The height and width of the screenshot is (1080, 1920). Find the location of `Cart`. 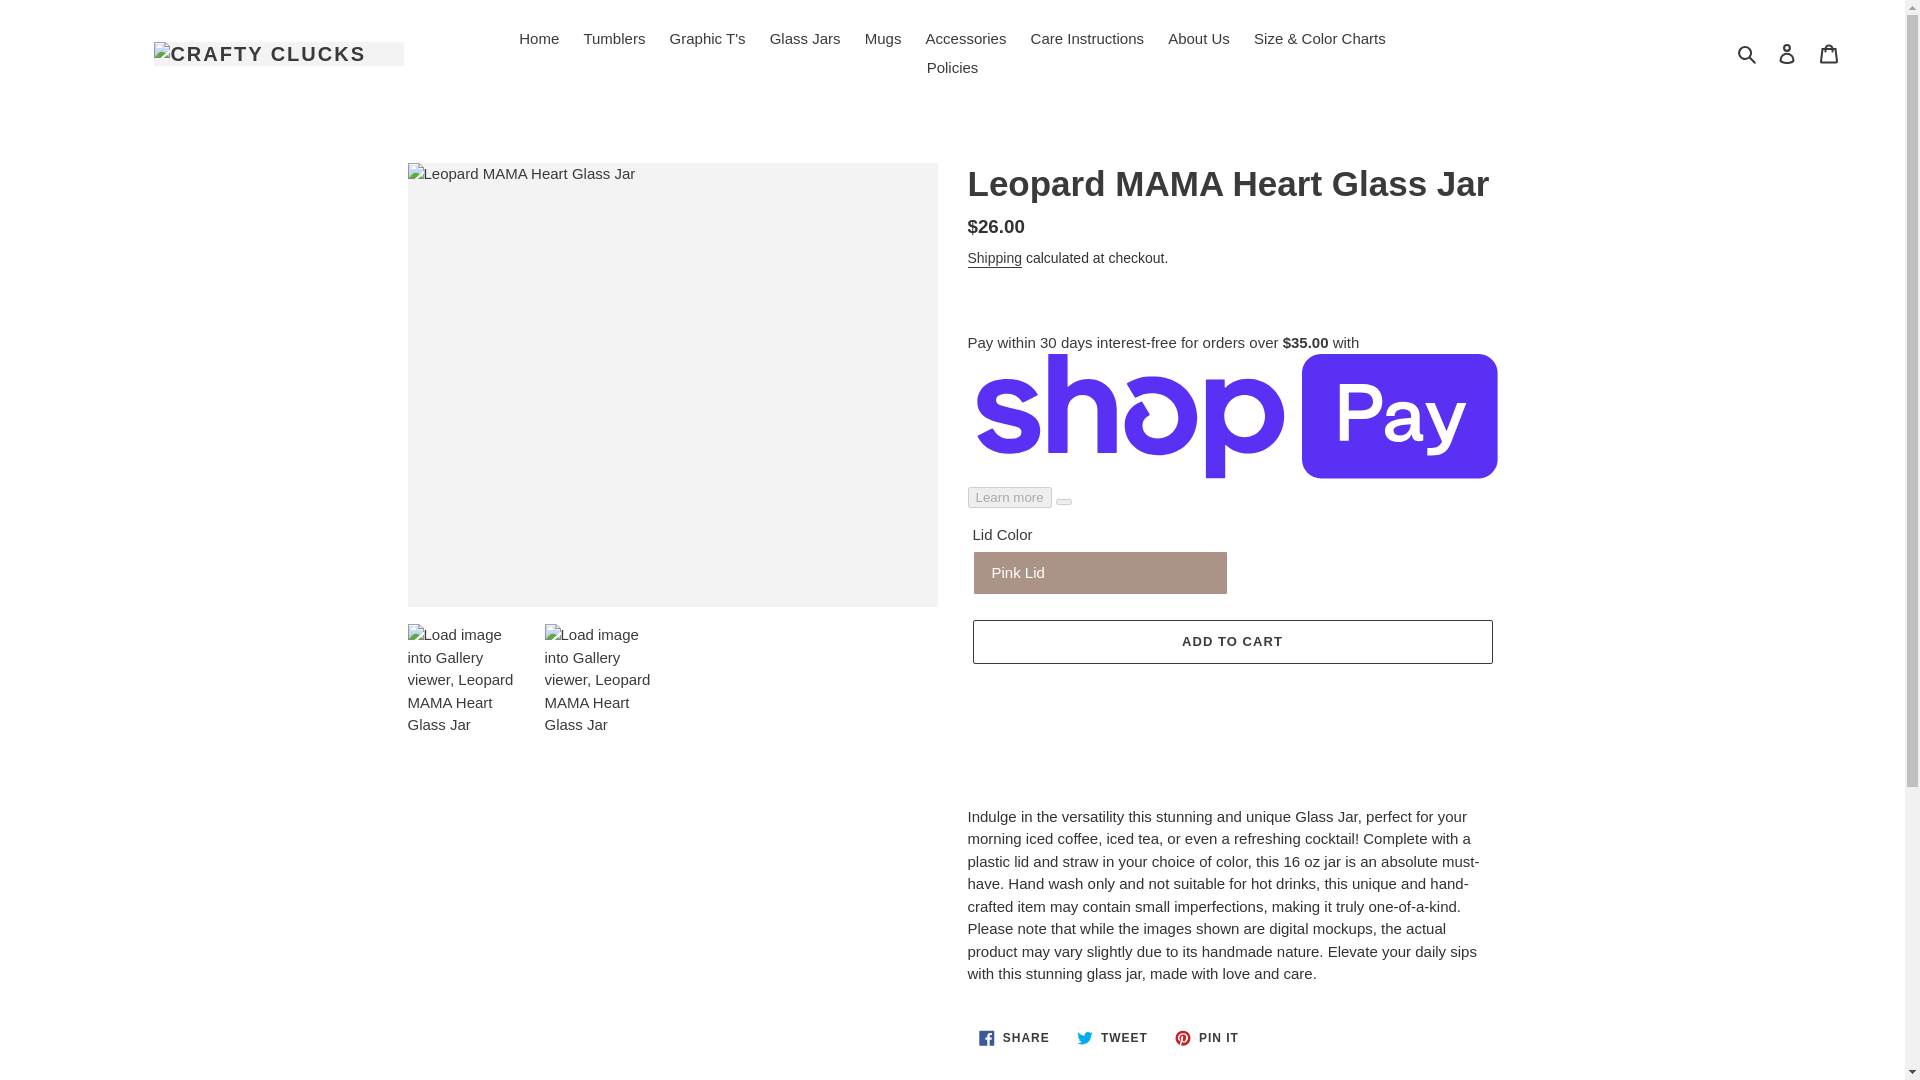

Cart is located at coordinates (1829, 53).